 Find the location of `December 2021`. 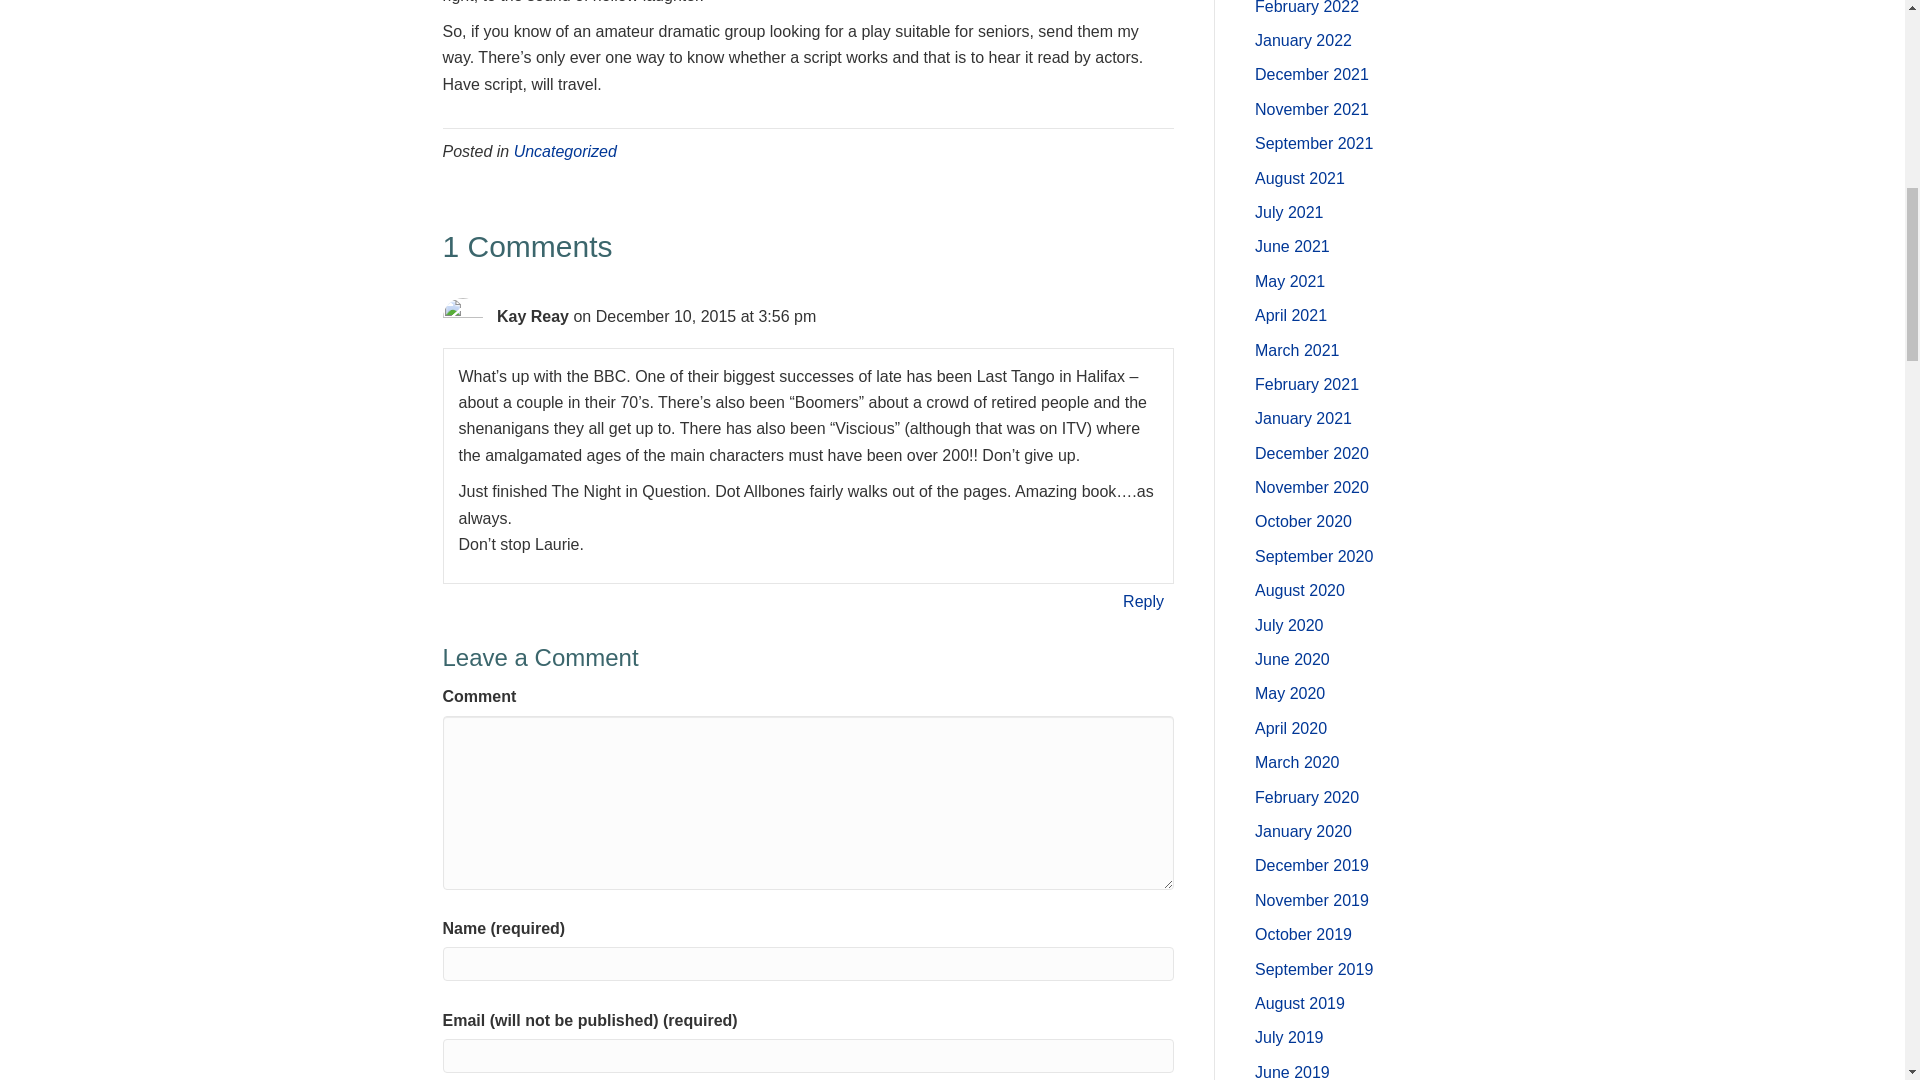

December 2021 is located at coordinates (1312, 74).